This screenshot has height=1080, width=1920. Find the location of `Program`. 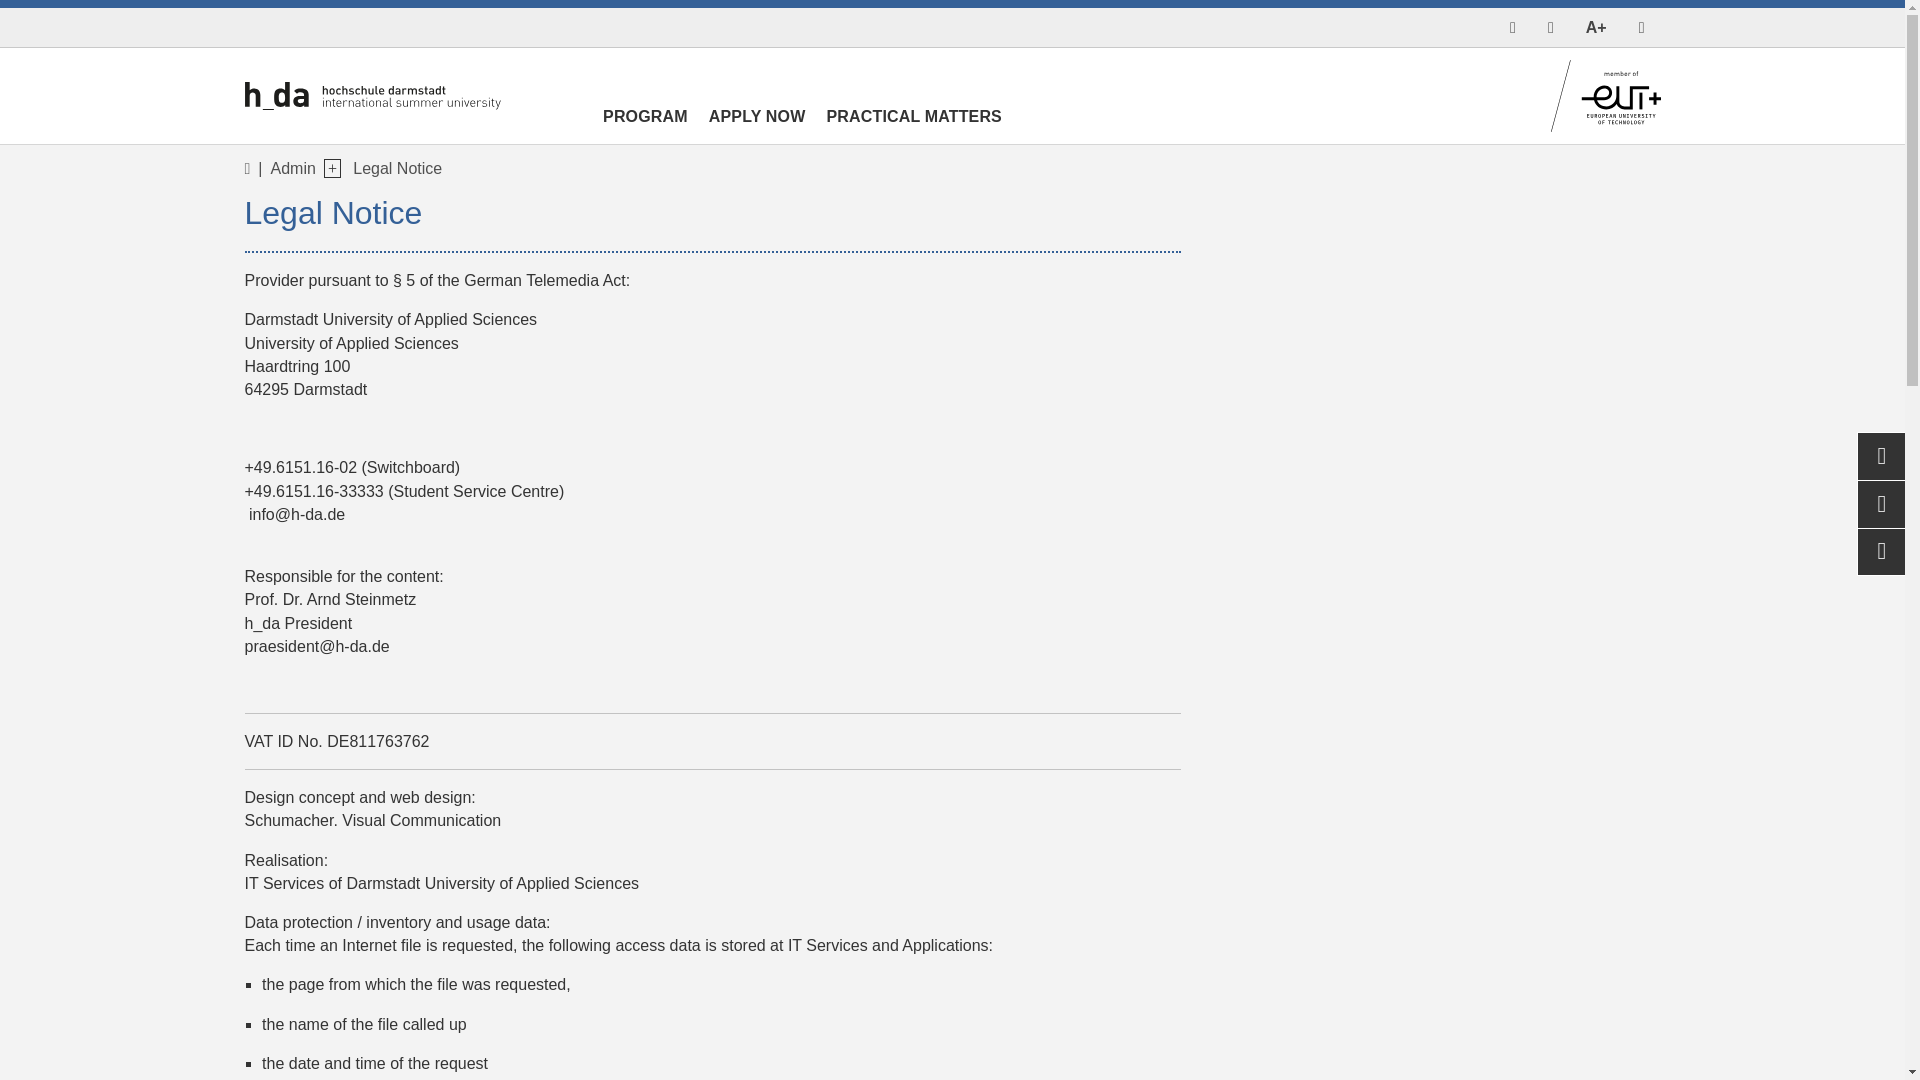

Program is located at coordinates (644, 124).